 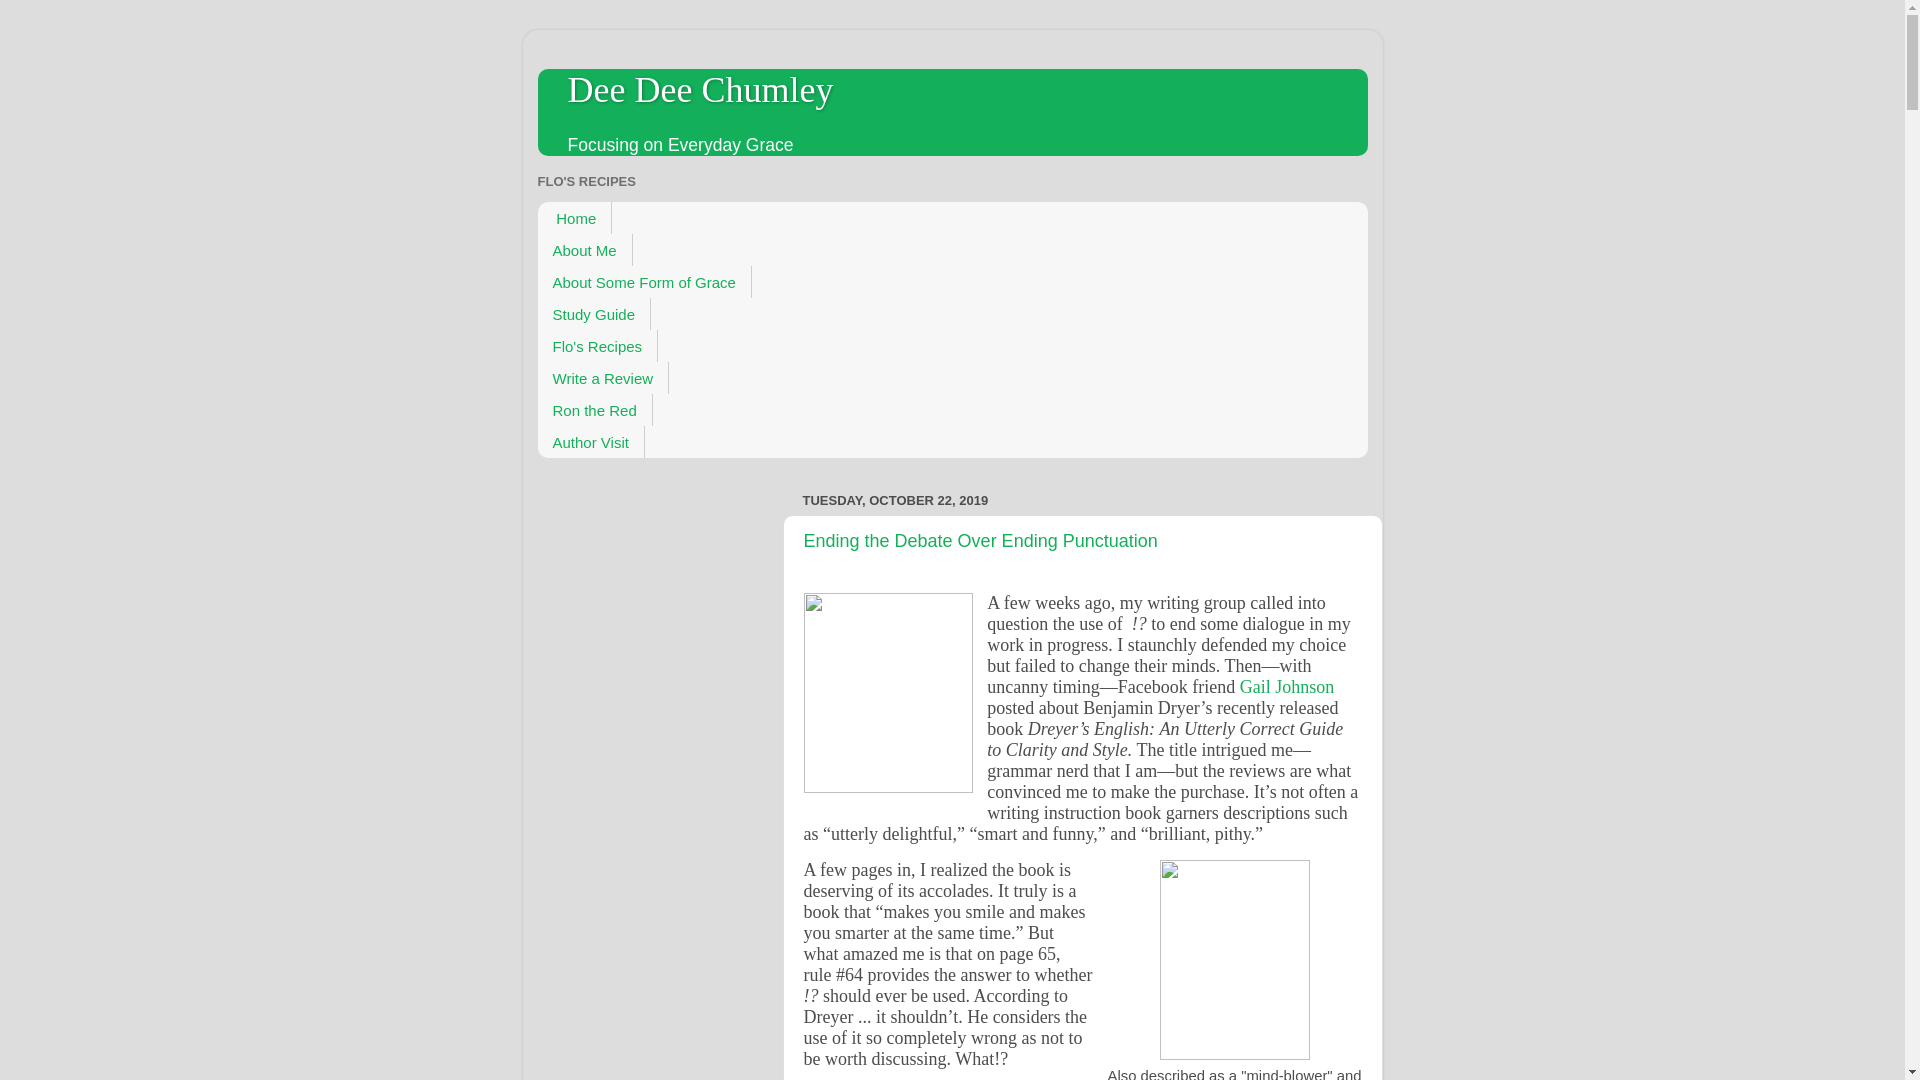 What do you see at coordinates (574, 218) in the screenshot?
I see `Home` at bounding box center [574, 218].